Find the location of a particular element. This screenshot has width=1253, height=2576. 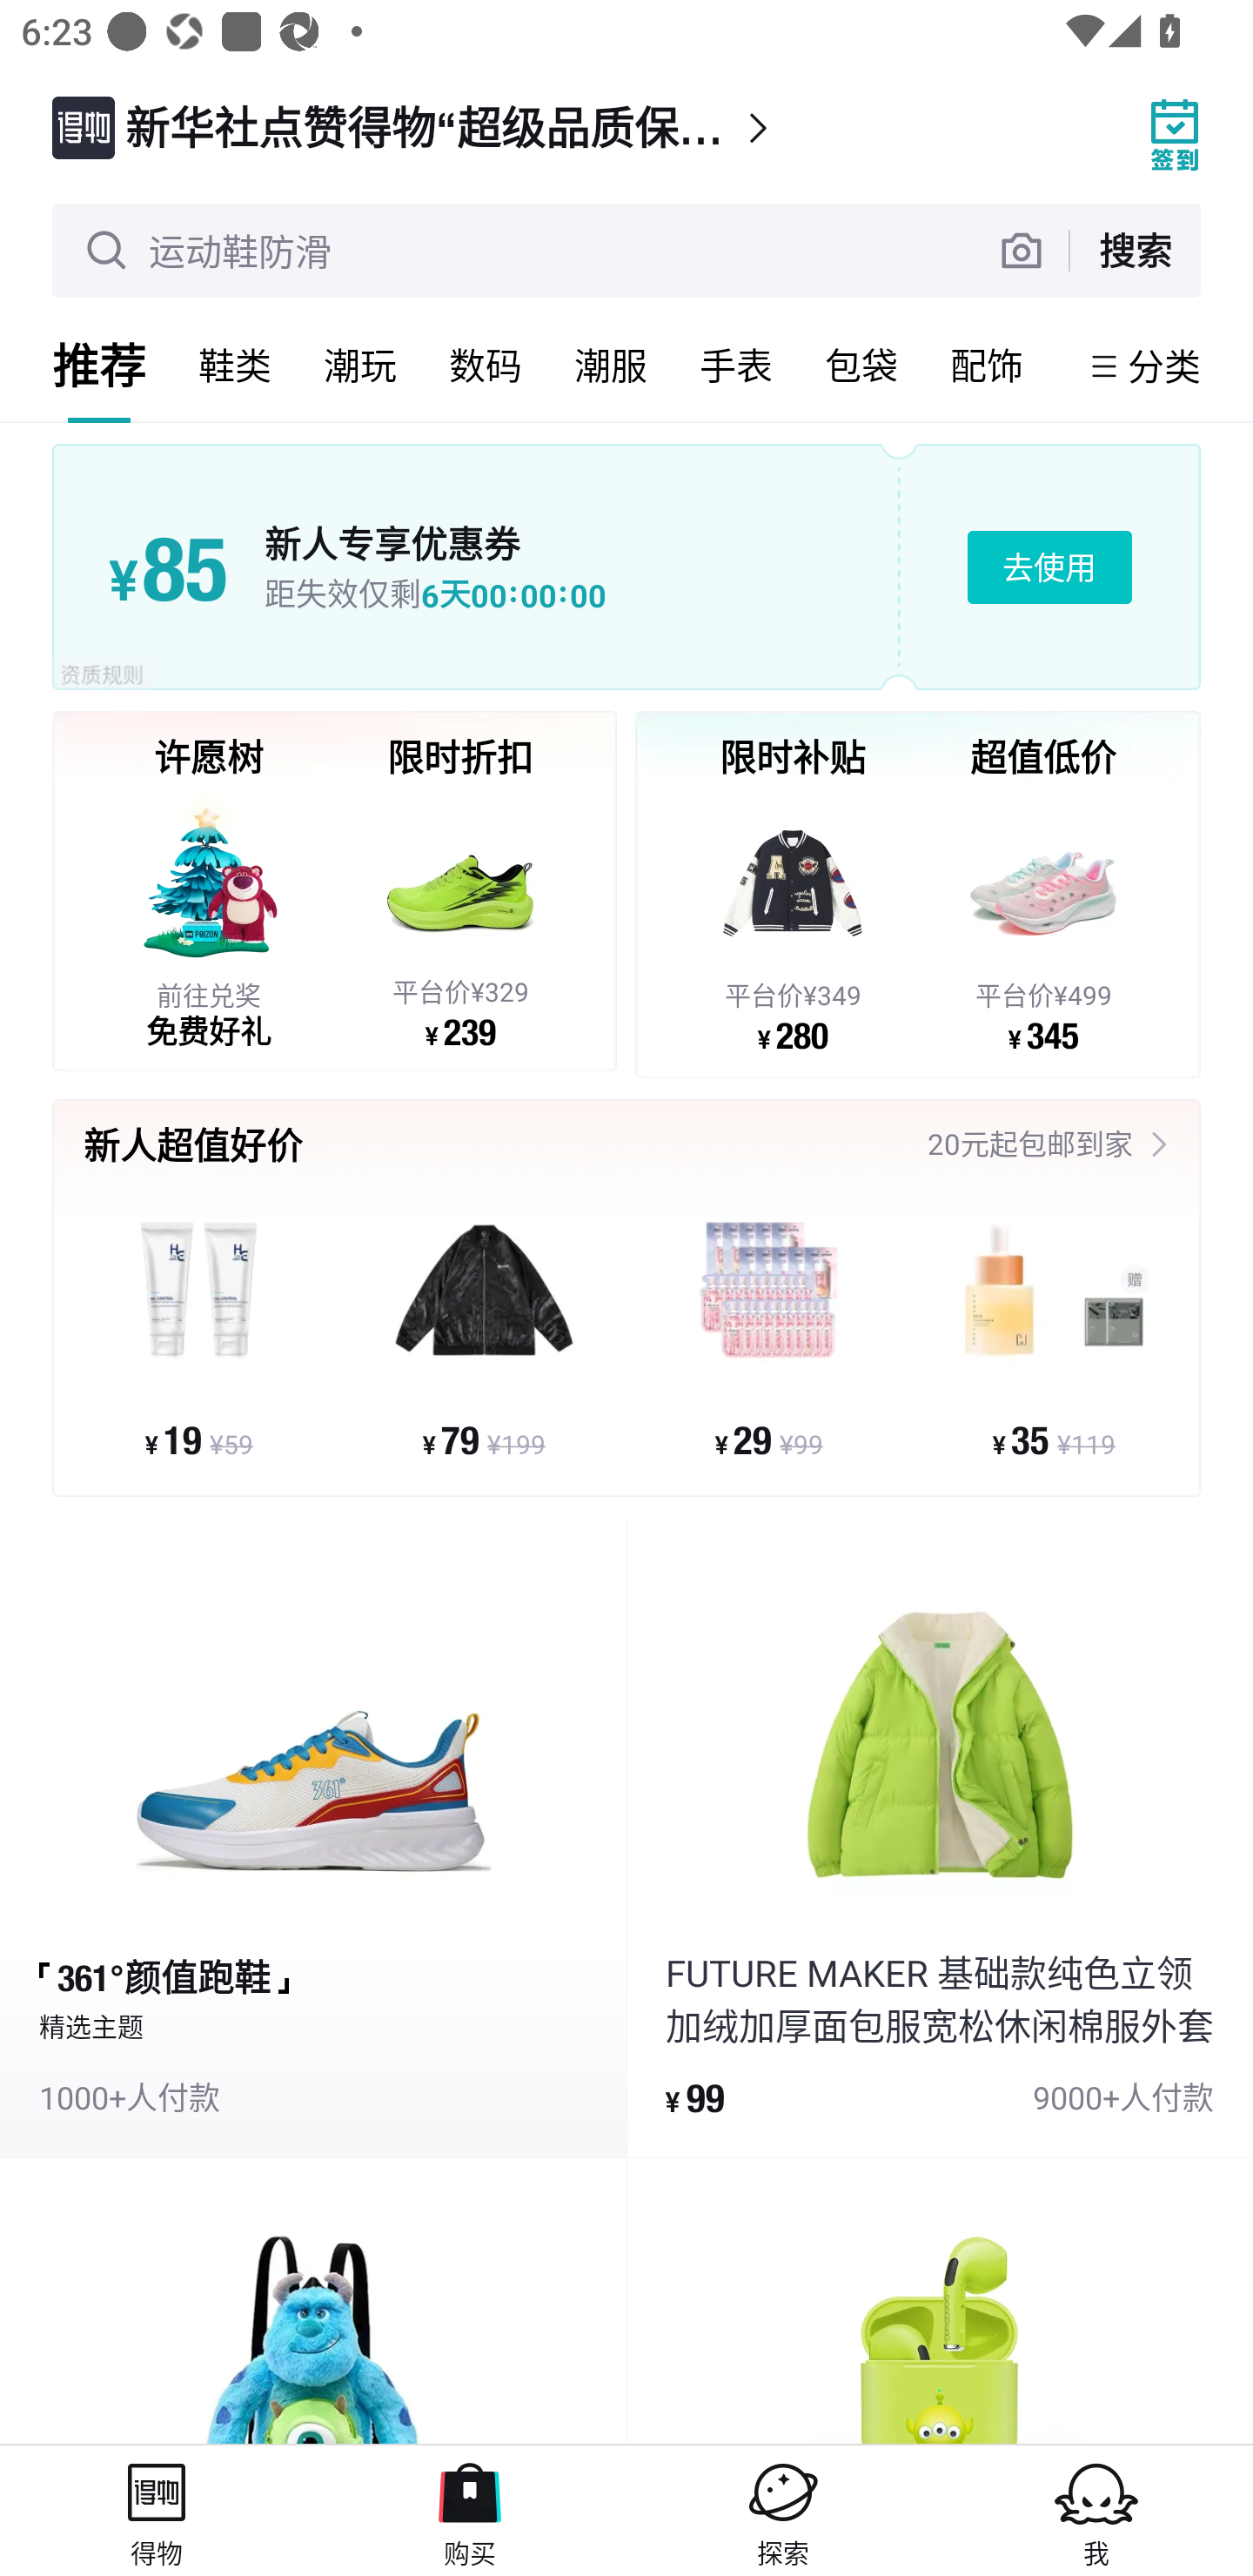

潮服 is located at coordinates (611, 366).